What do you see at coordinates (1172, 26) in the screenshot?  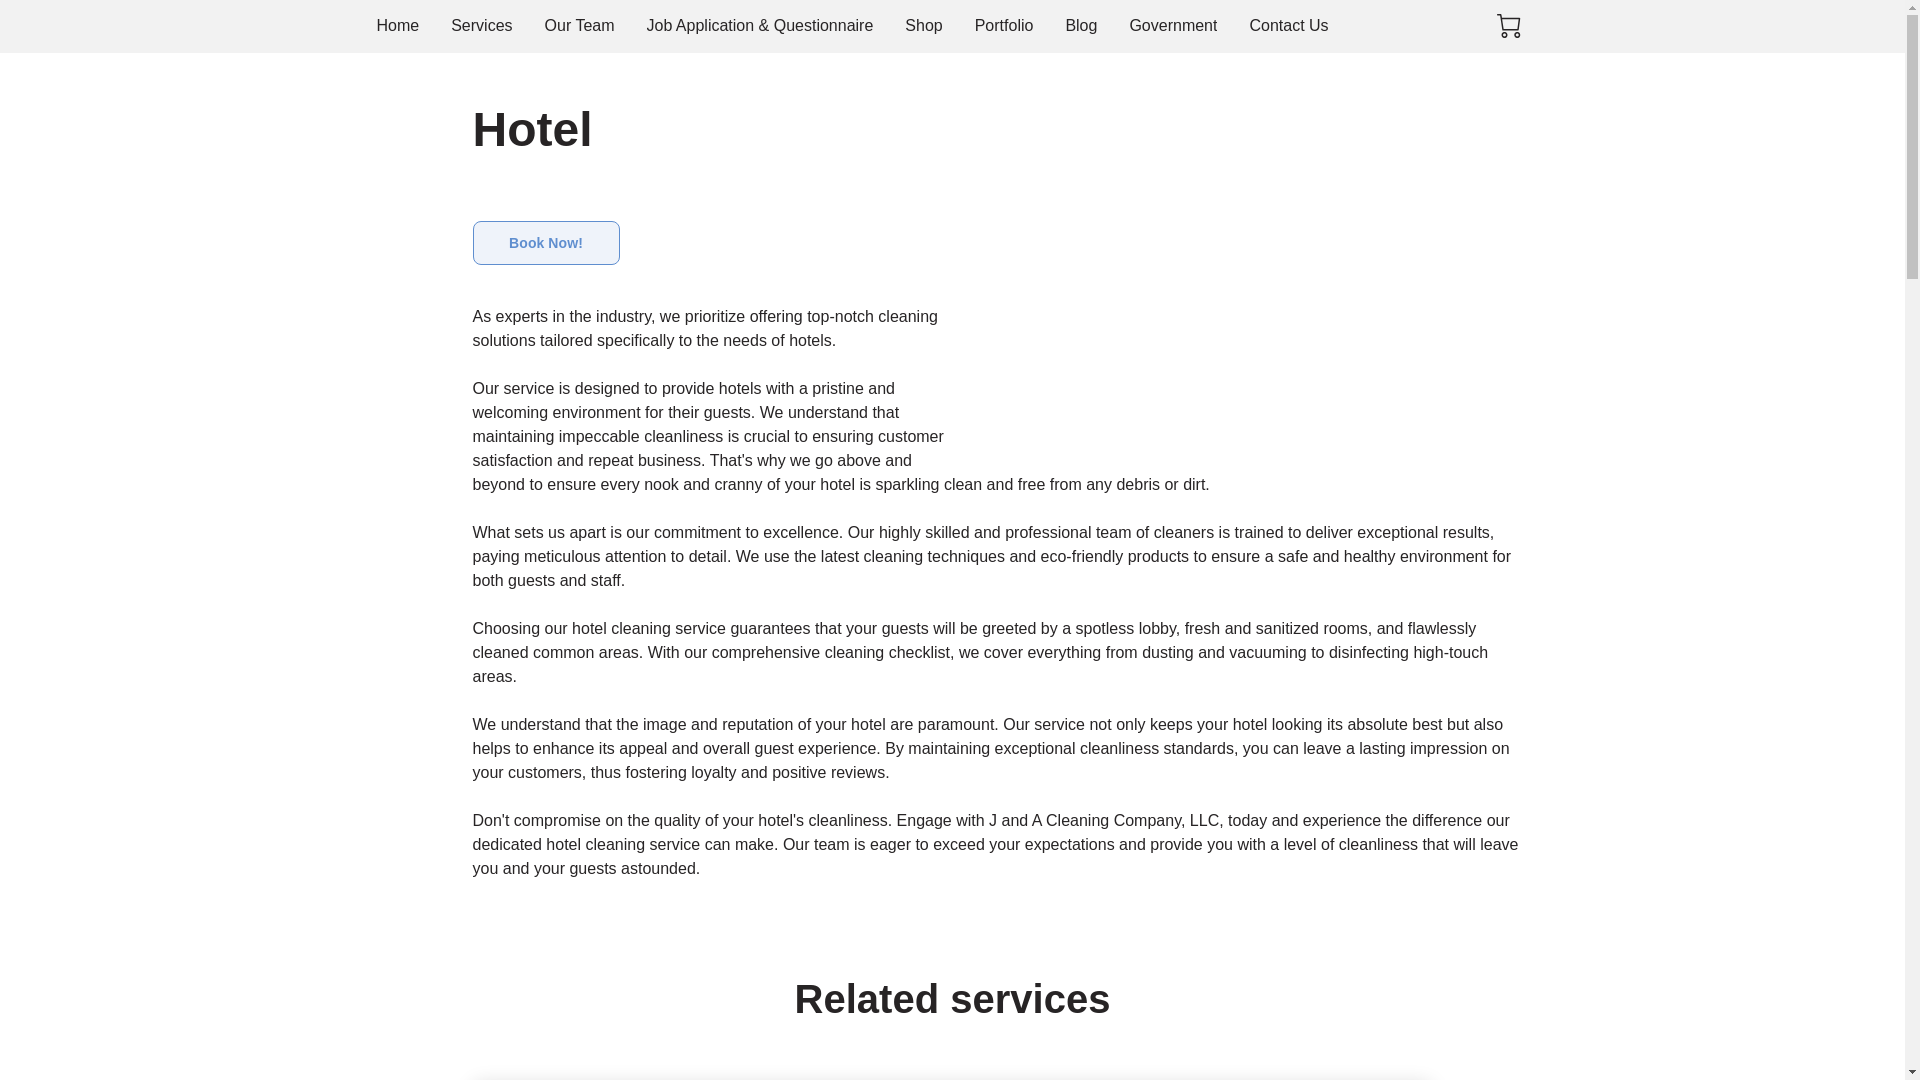 I see `Government` at bounding box center [1172, 26].